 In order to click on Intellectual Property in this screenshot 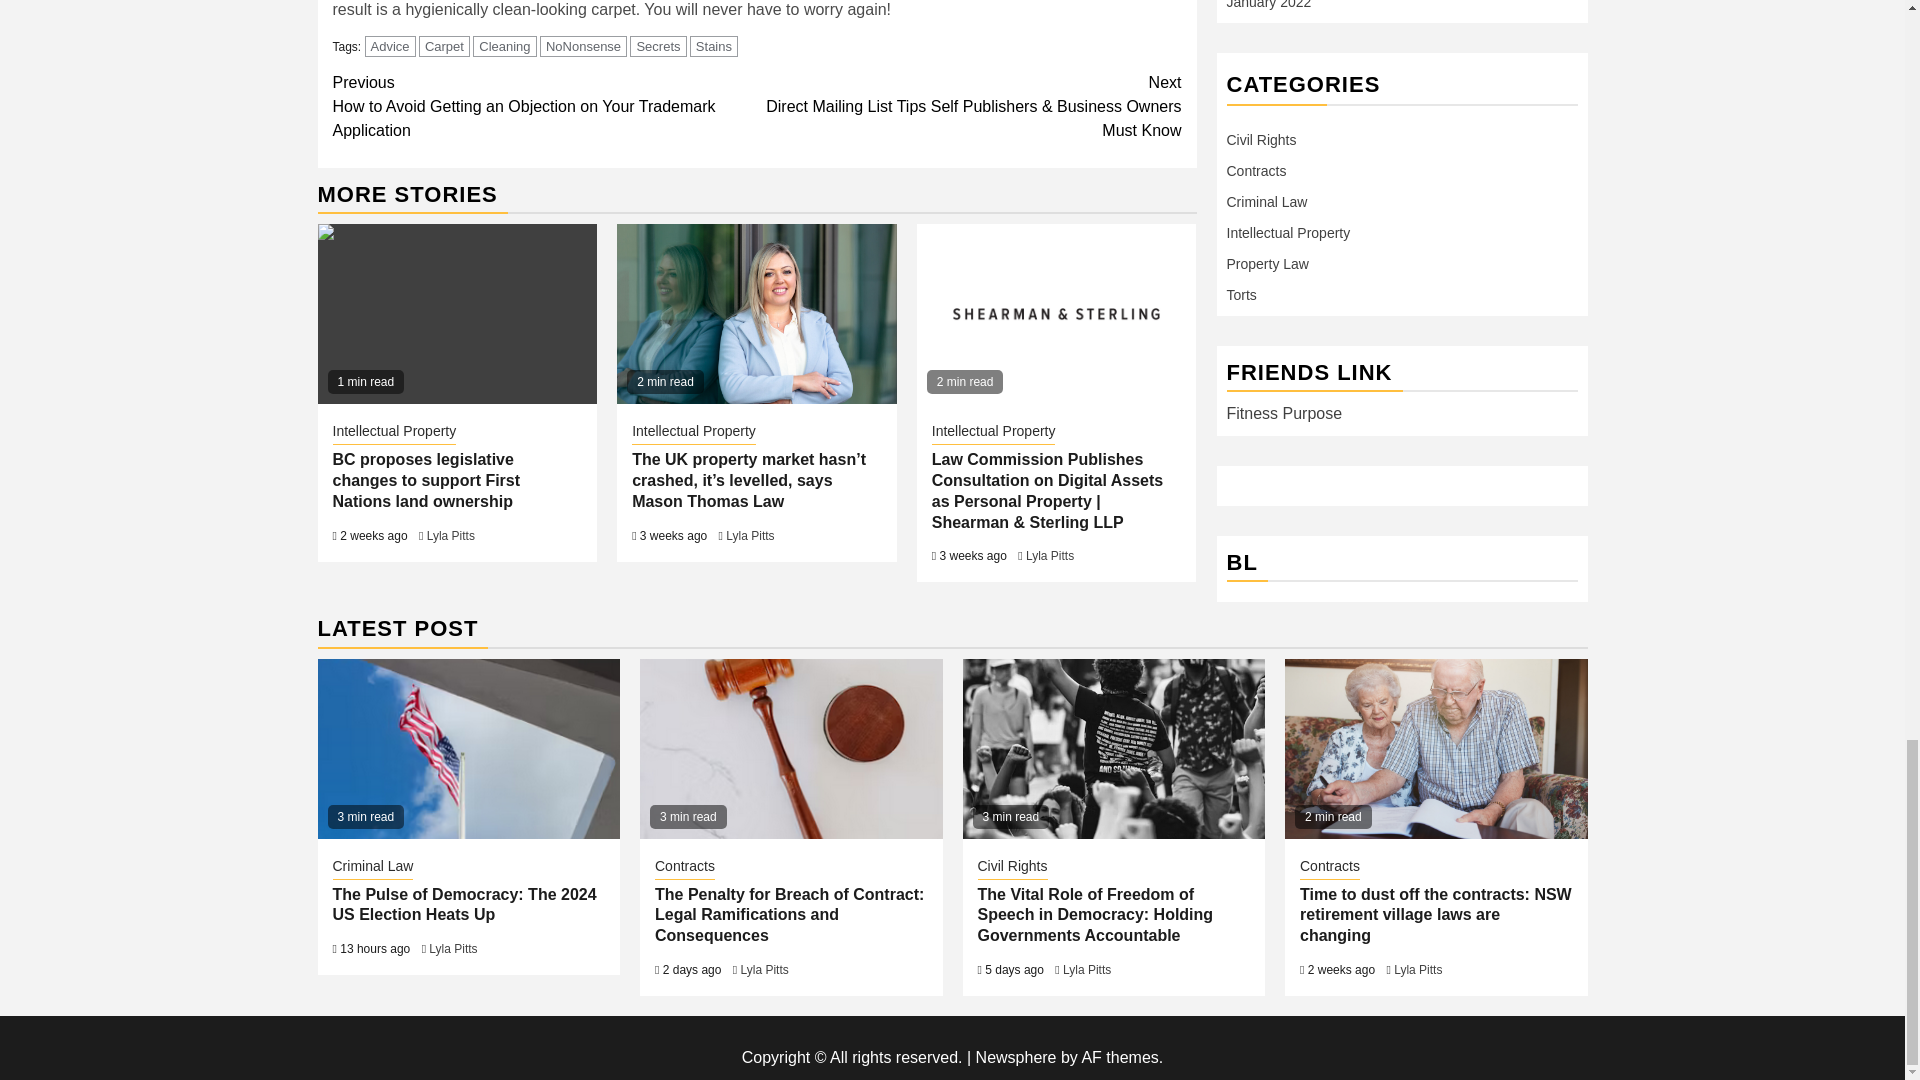, I will do `click(394, 432)`.